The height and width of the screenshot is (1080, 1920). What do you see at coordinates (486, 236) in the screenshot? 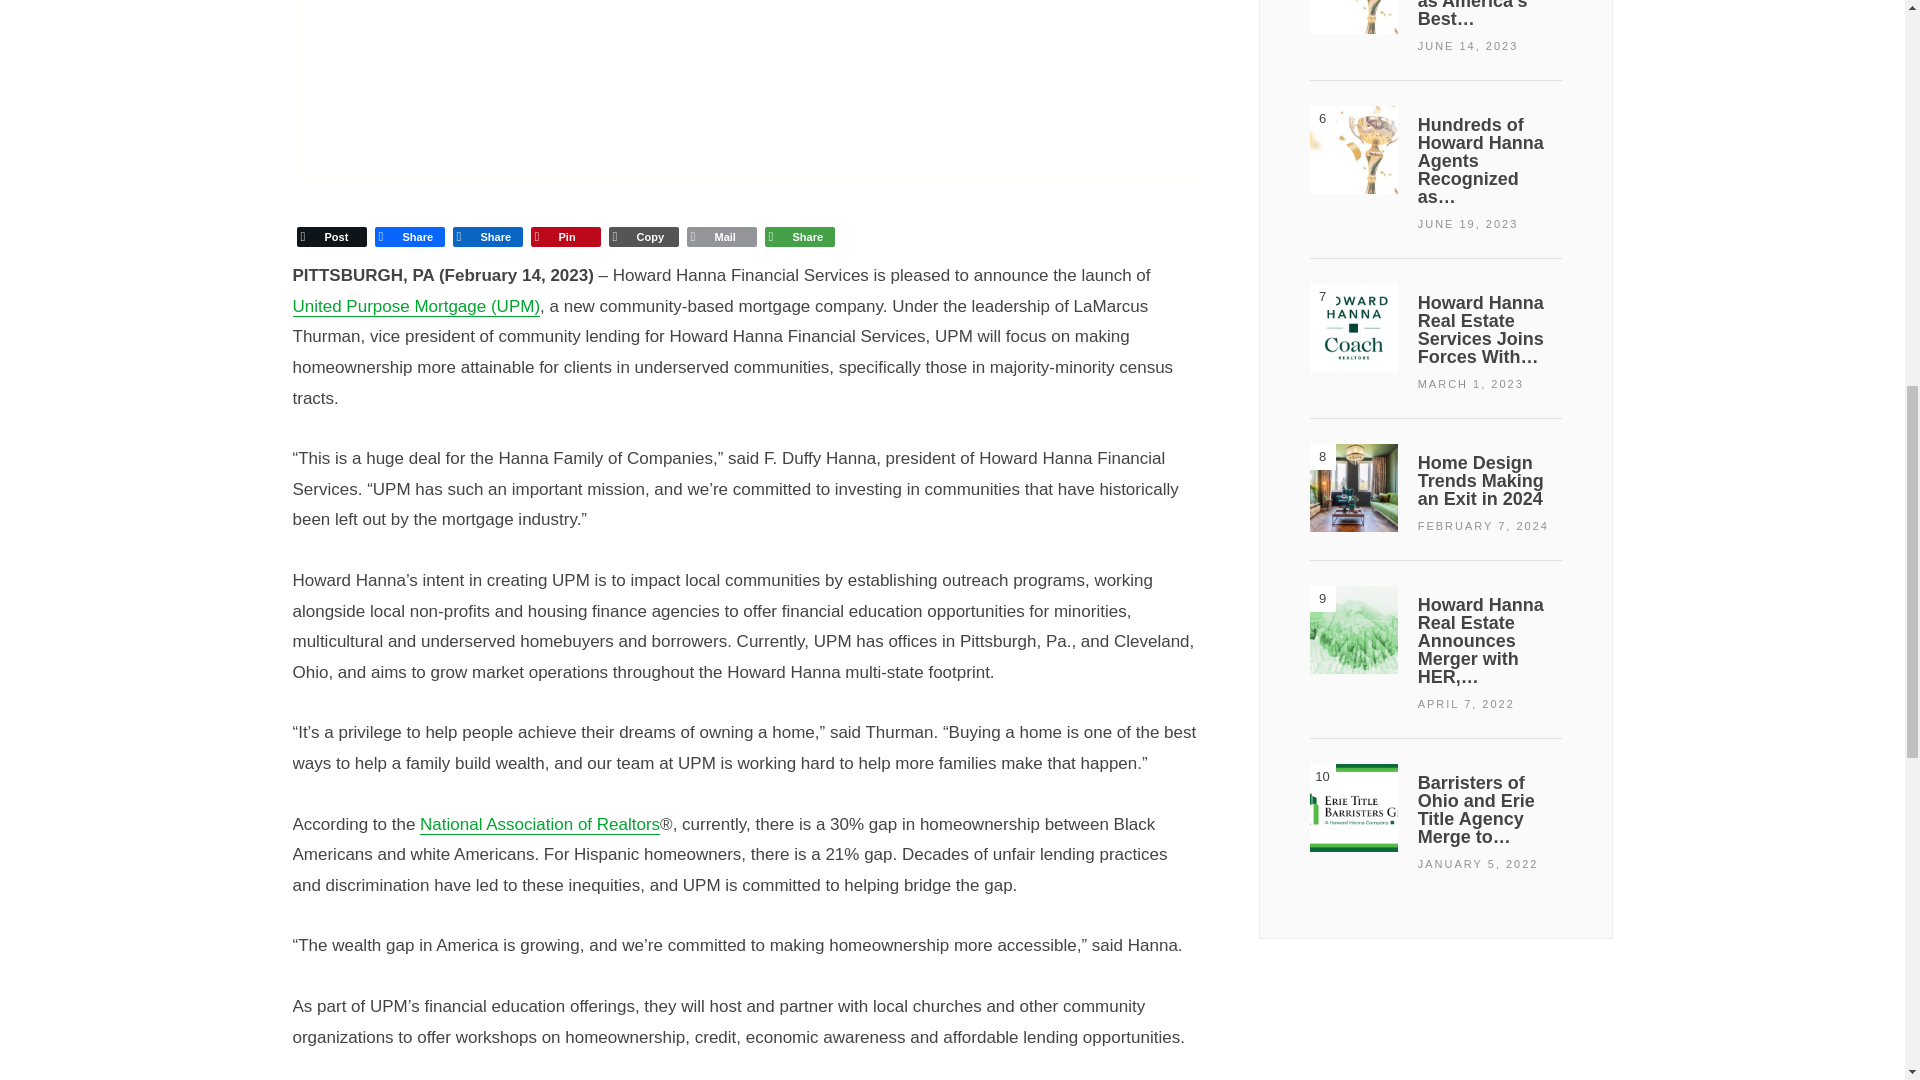
I see `LinkedIn` at bounding box center [486, 236].